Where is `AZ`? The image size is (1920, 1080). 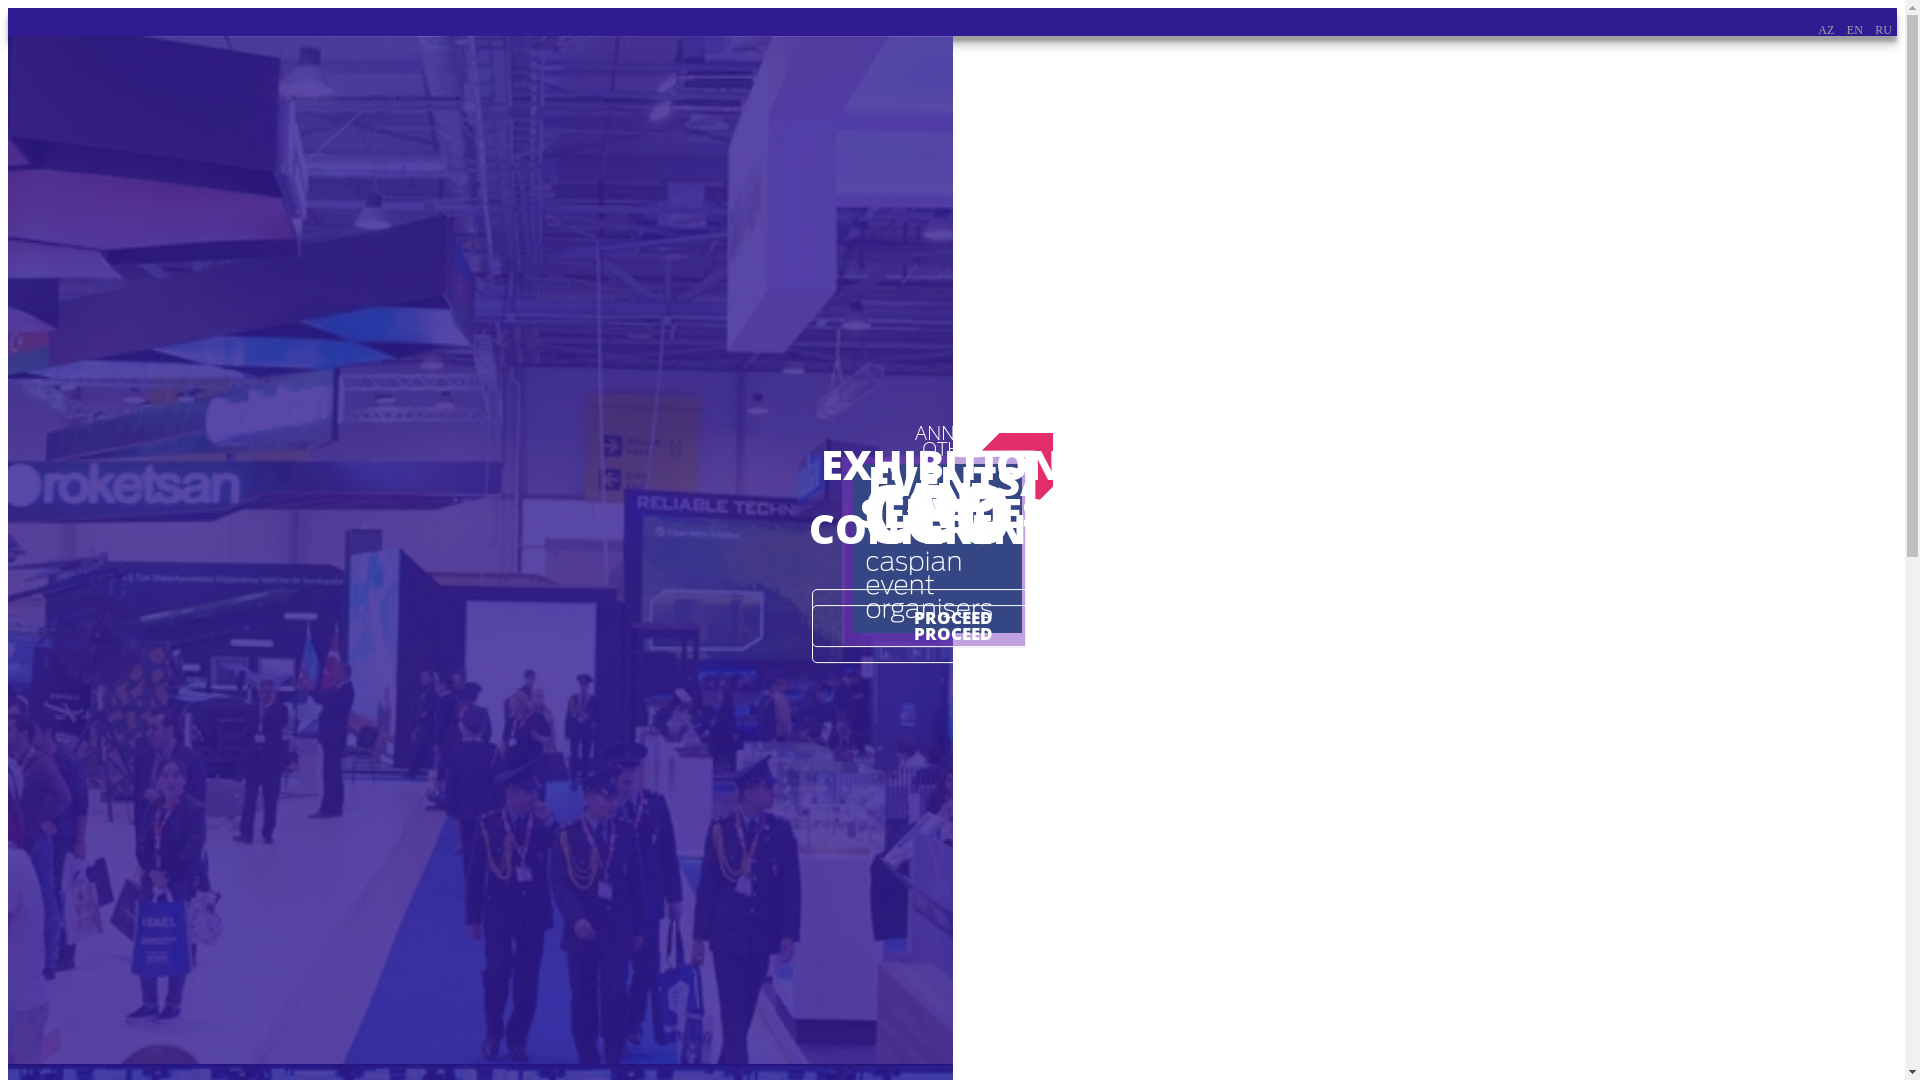 AZ is located at coordinates (1826, 30).